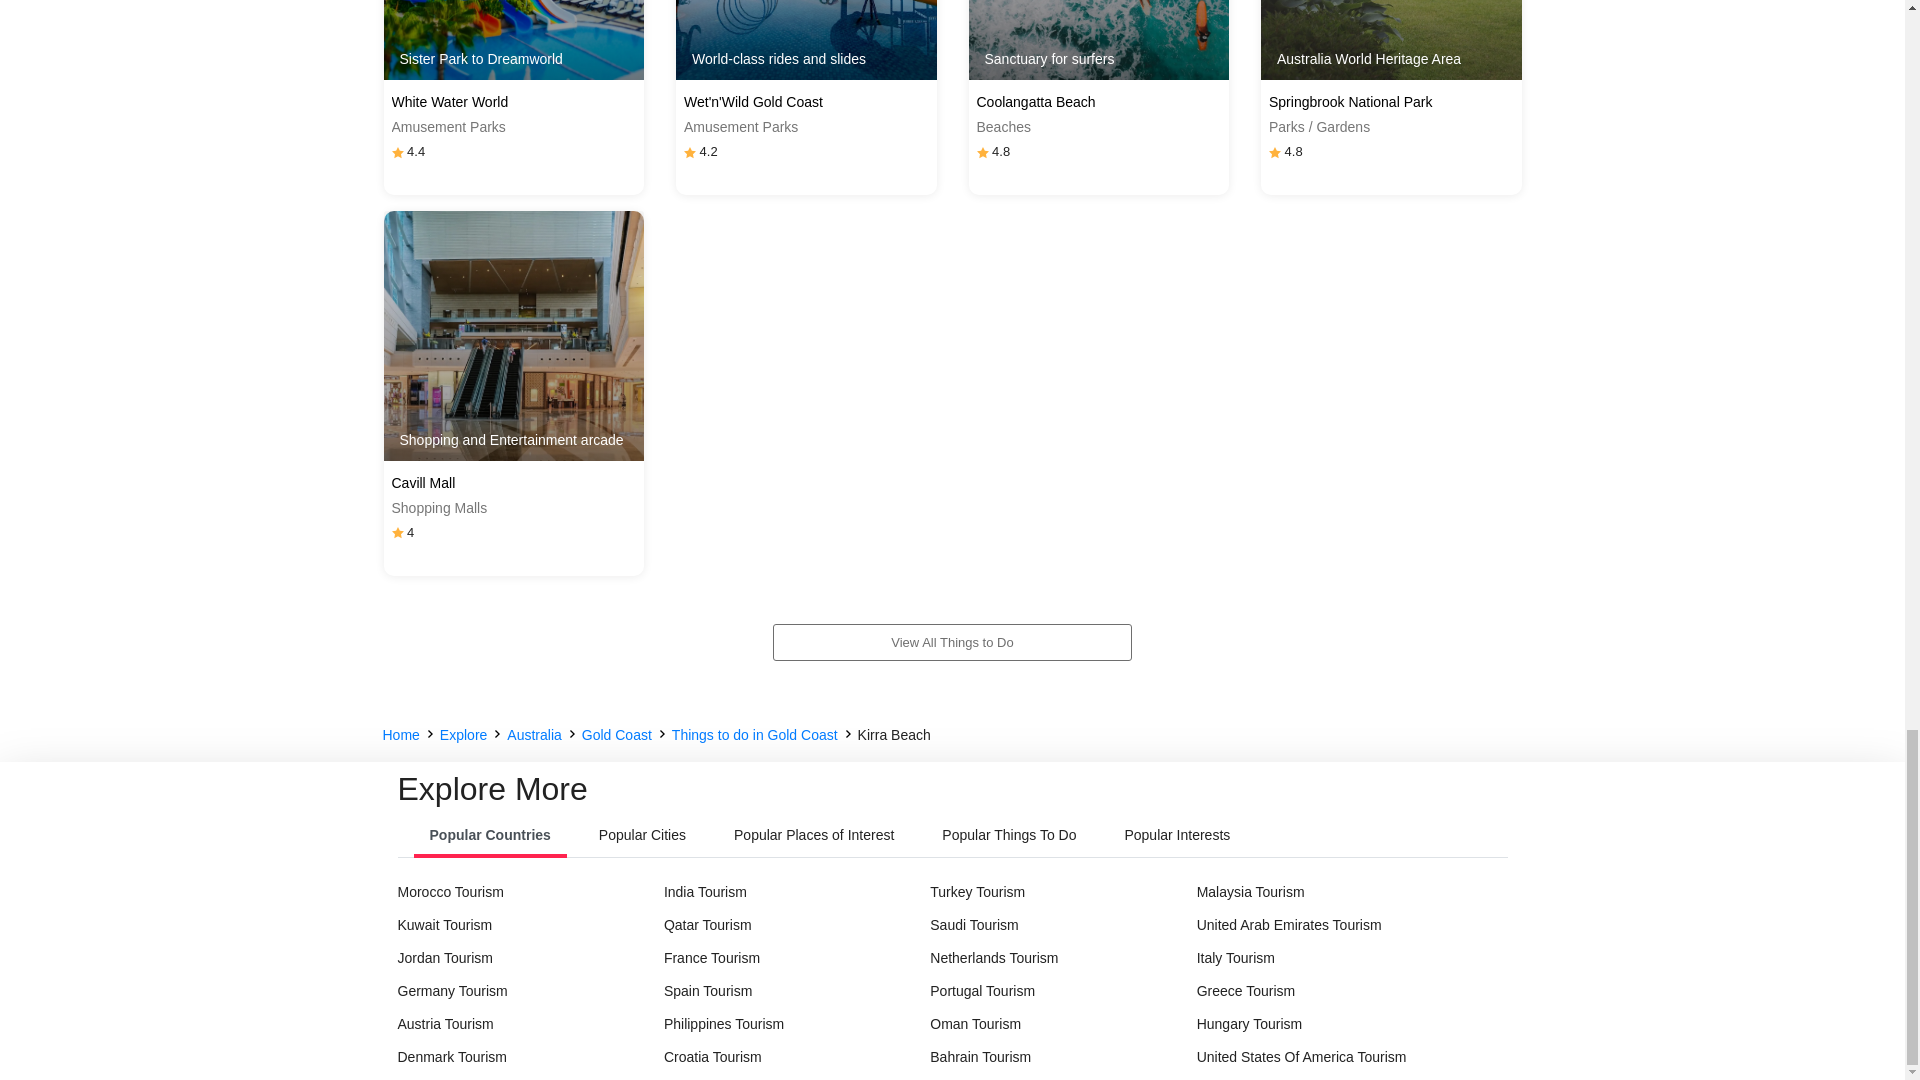  What do you see at coordinates (1392, 102) in the screenshot?
I see `Springbrook National Park` at bounding box center [1392, 102].